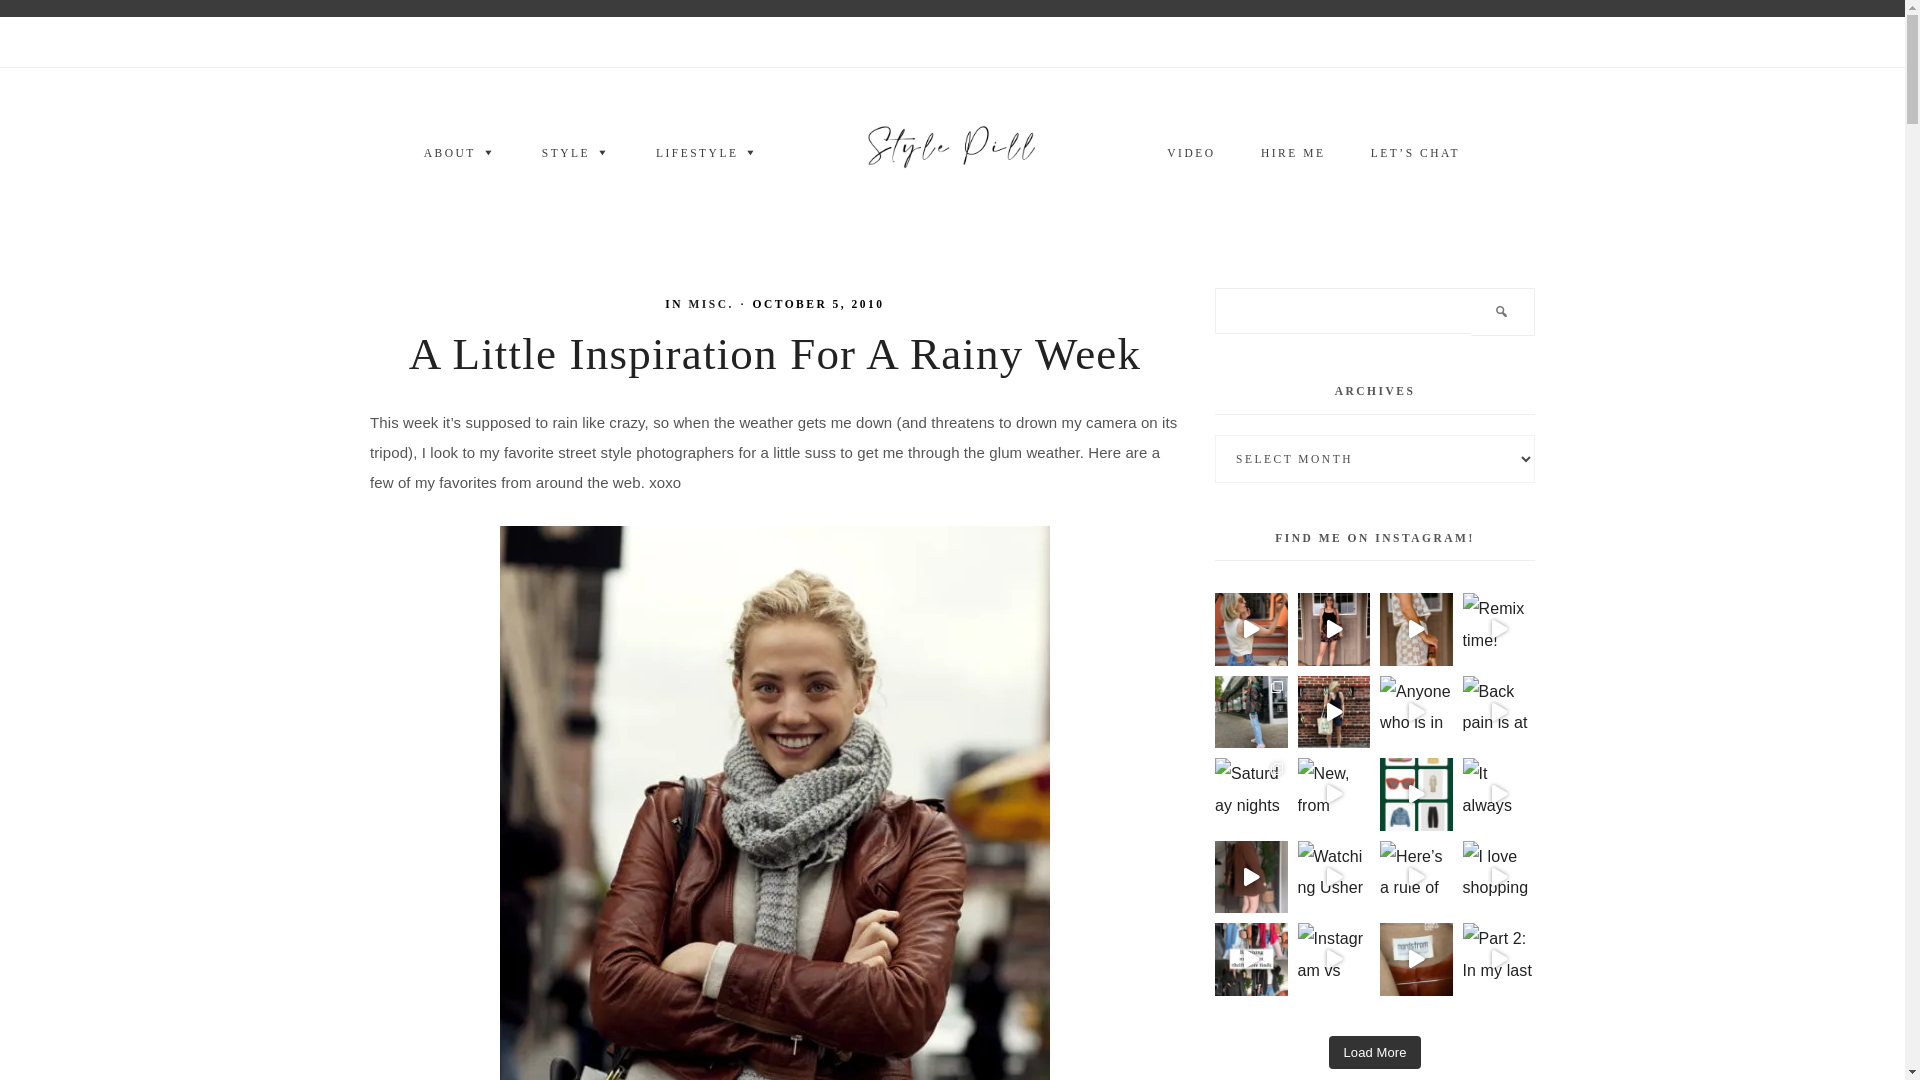  I want to click on My Style Pill, so click(952, 152).